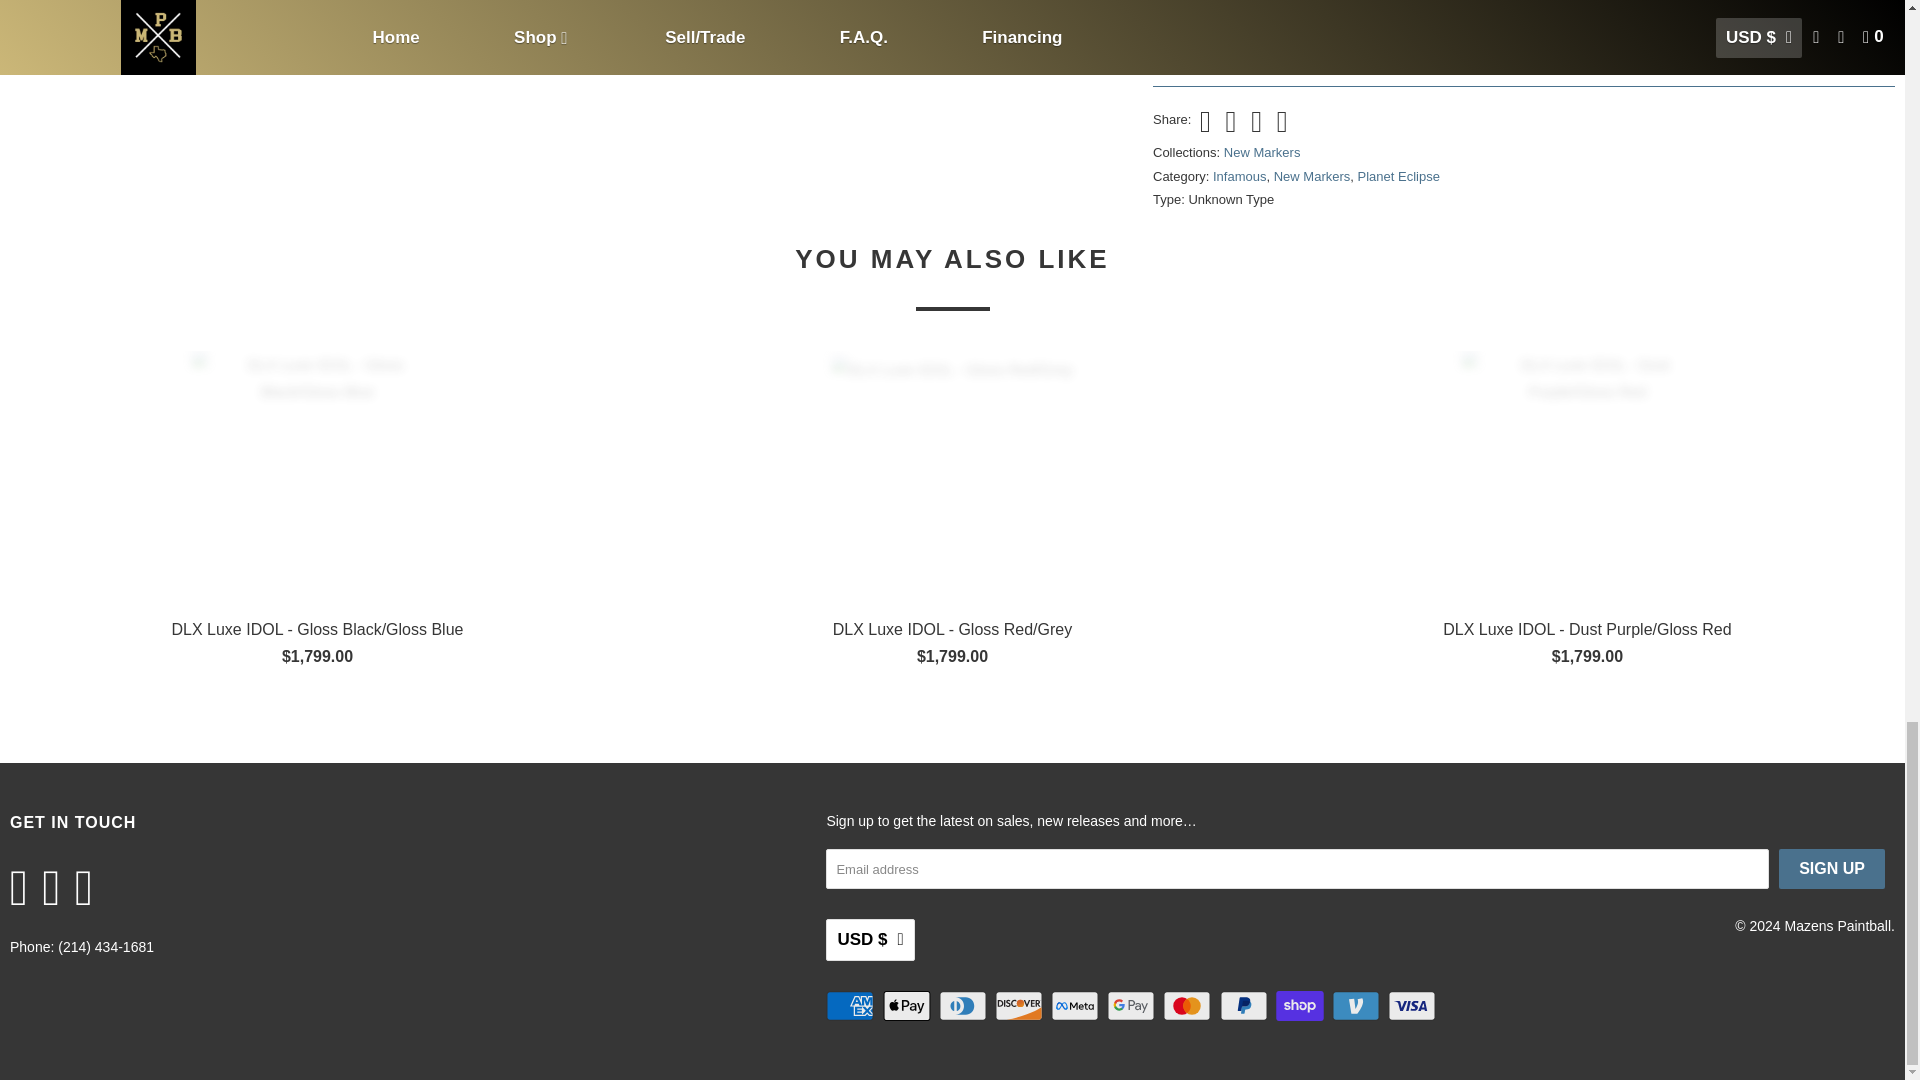 The width and height of the screenshot is (1920, 1080). Describe the element at coordinates (909, 1006) in the screenshot. I see `Apple Pay` at that location.